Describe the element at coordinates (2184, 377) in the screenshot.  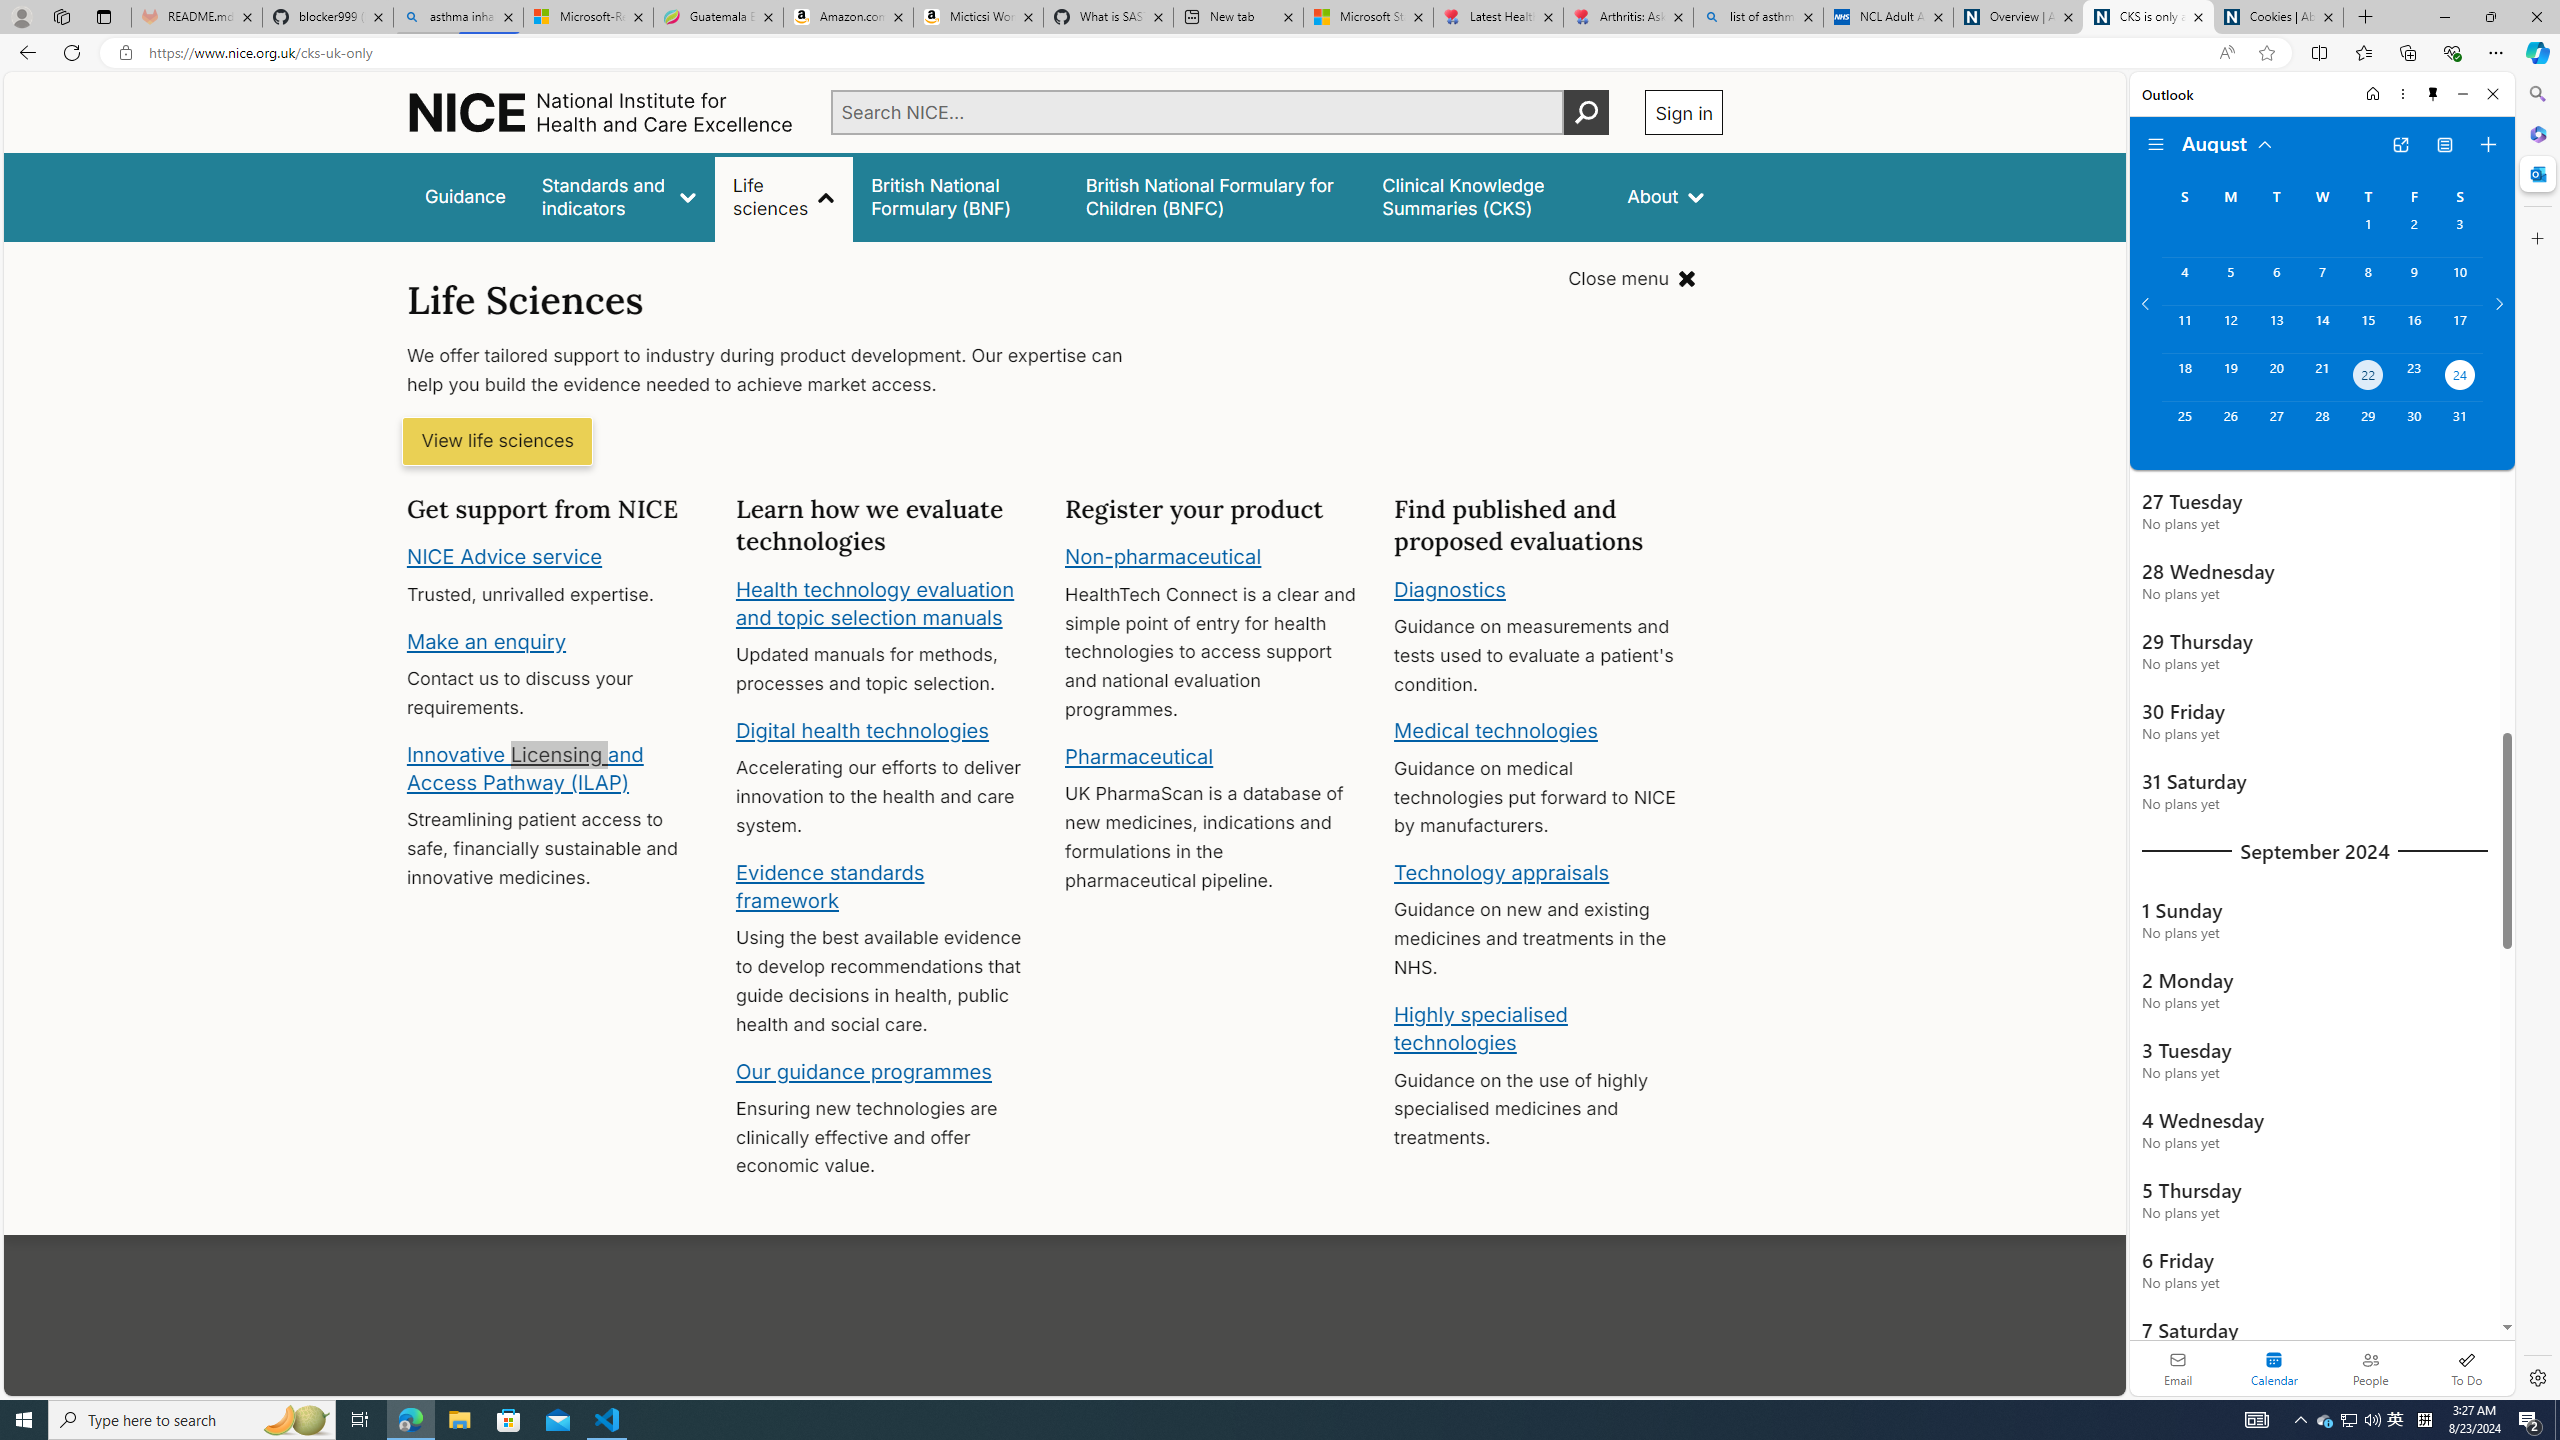
I see `Sunday, August 18, 2024. ` at that location.